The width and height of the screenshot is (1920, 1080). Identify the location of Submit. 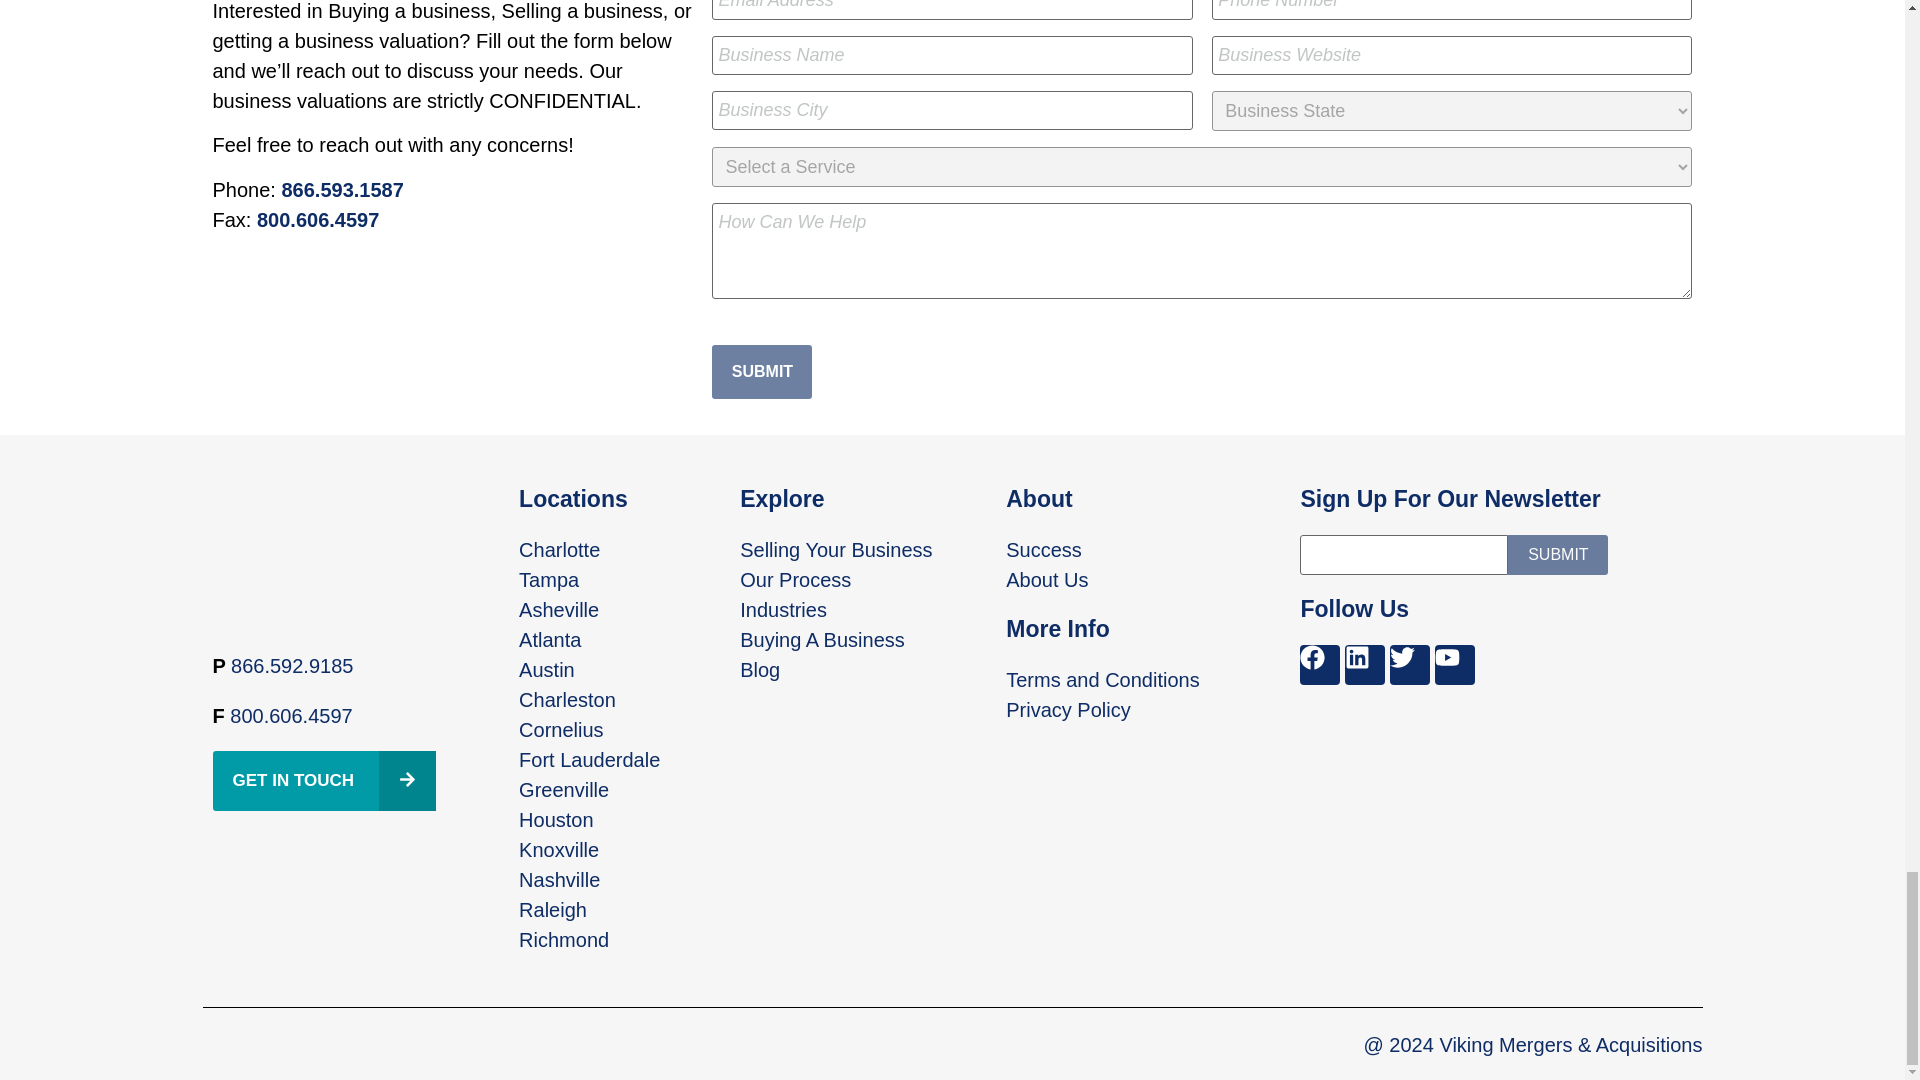
(1558, 554).